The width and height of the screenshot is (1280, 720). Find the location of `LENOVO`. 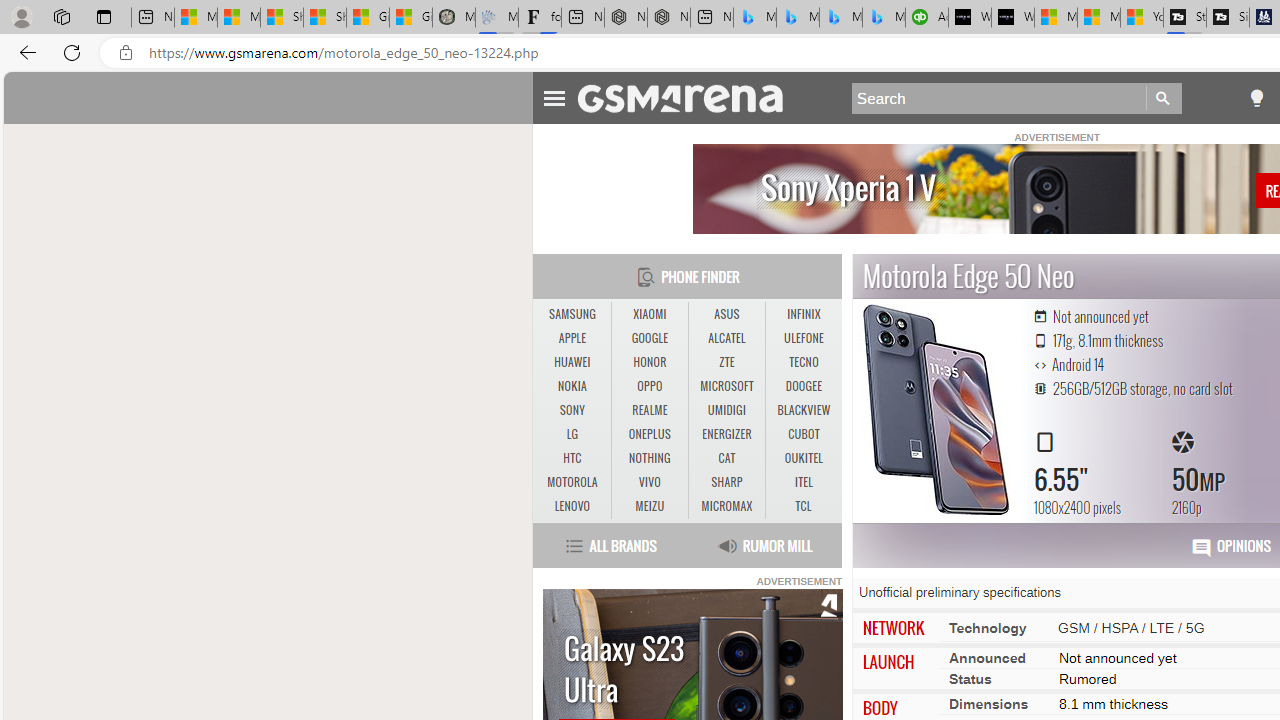

LENOVO is located at coordinates (572, 506).